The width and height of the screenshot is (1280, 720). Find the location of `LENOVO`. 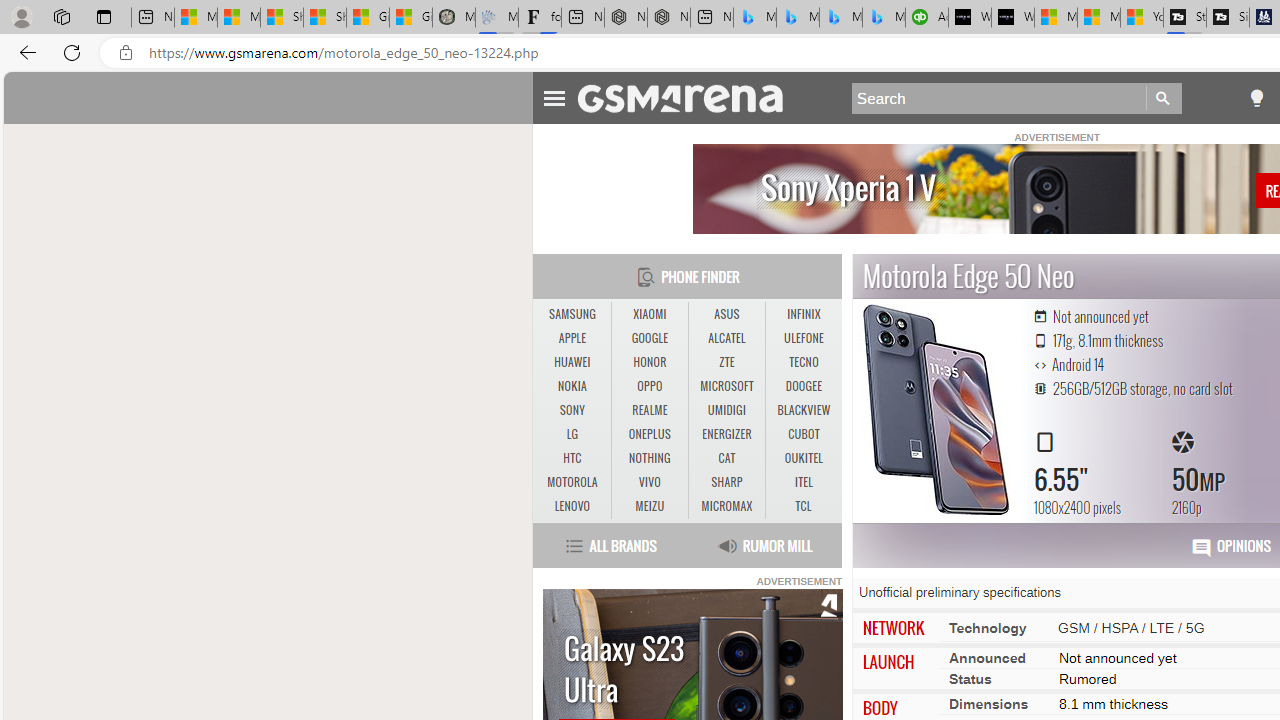

LENOVO is located at coordinates (572, 506).